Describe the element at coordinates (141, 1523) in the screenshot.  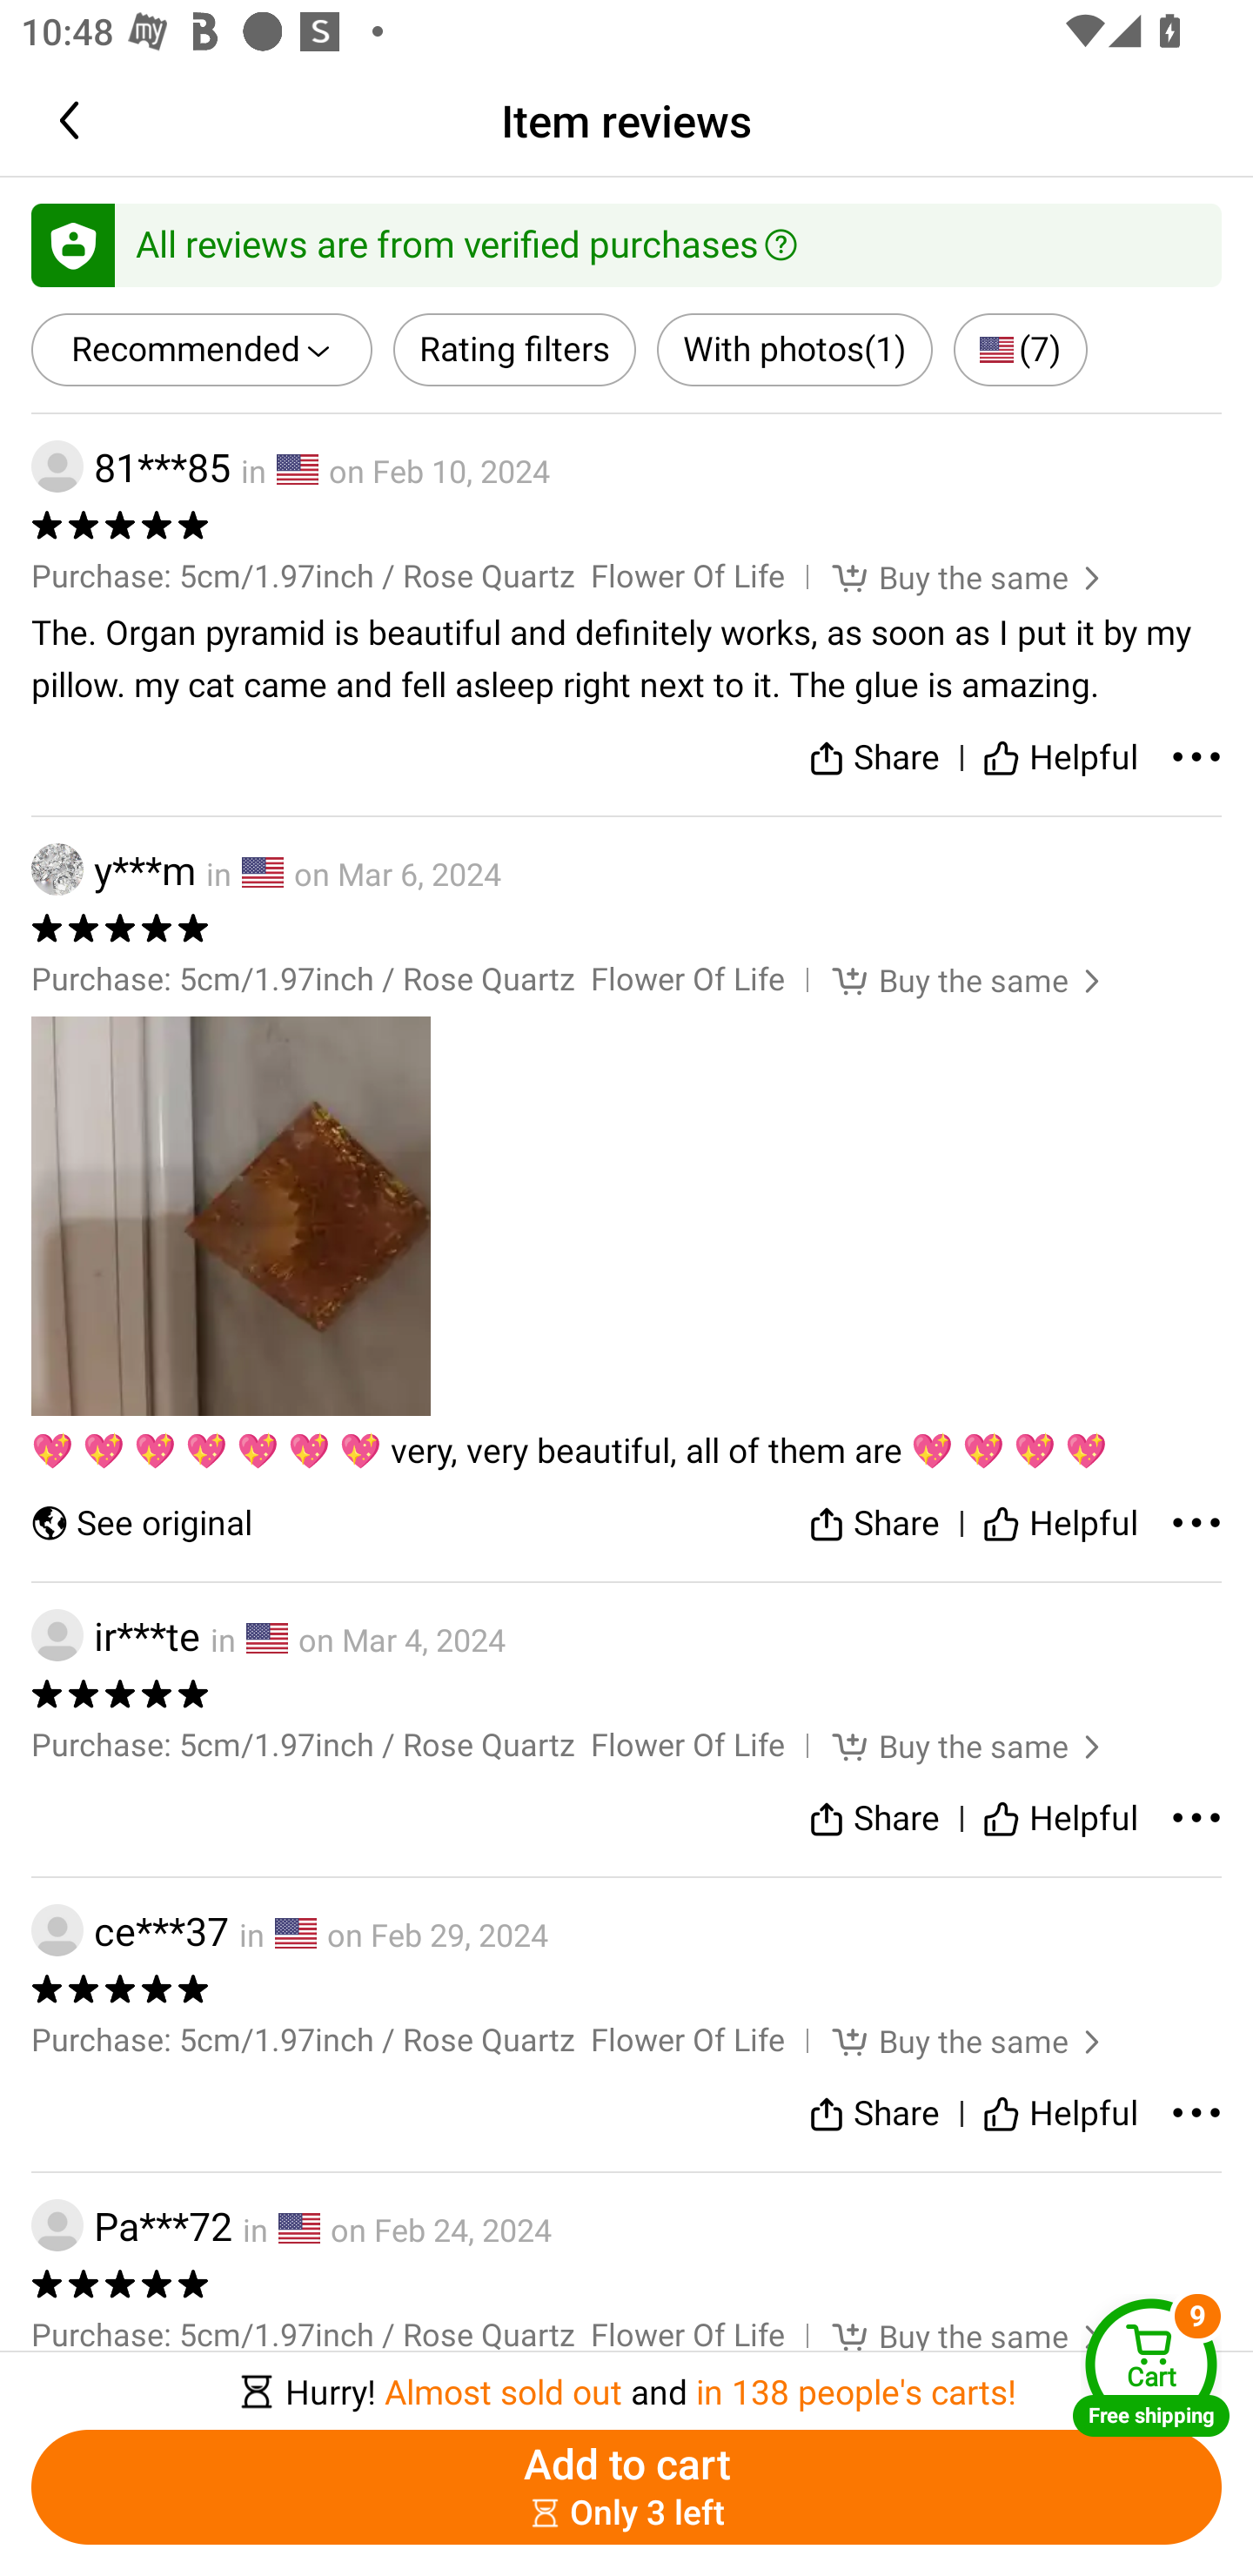
I see `  See original` at that location.